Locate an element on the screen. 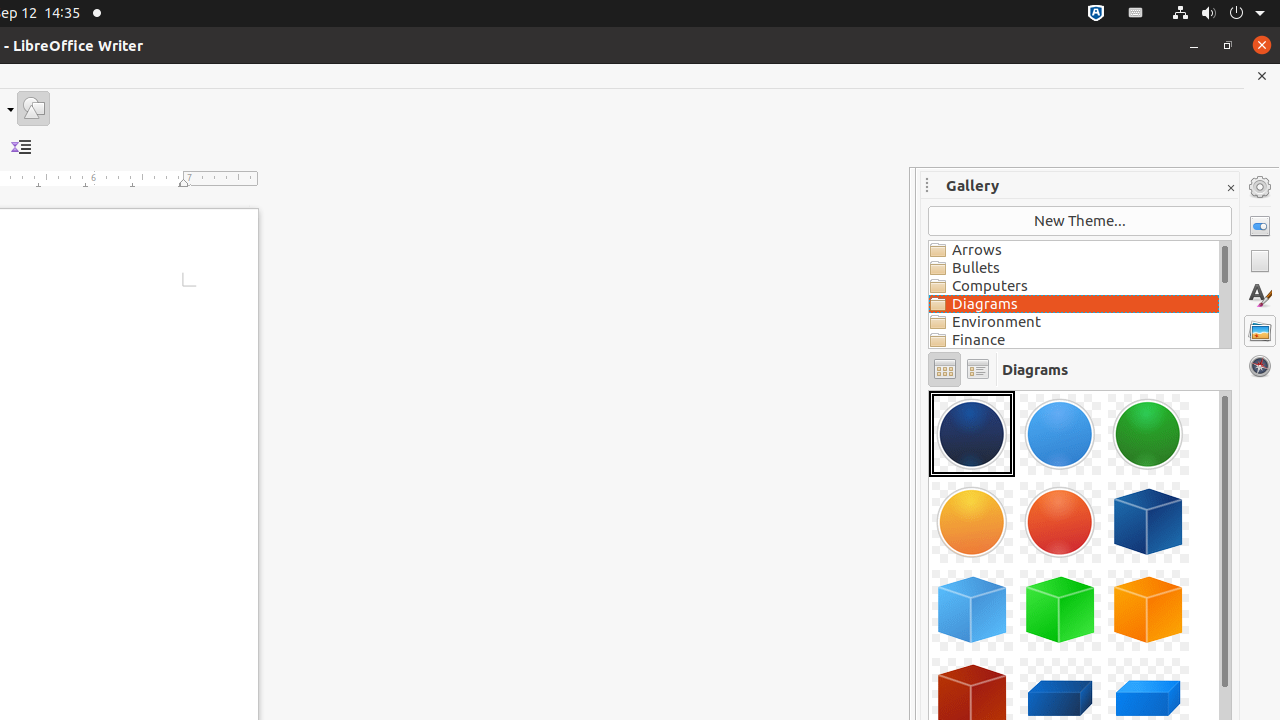 This screenshot has width=1280, height=720. Diagrams is located at coordinates (1074, 304).